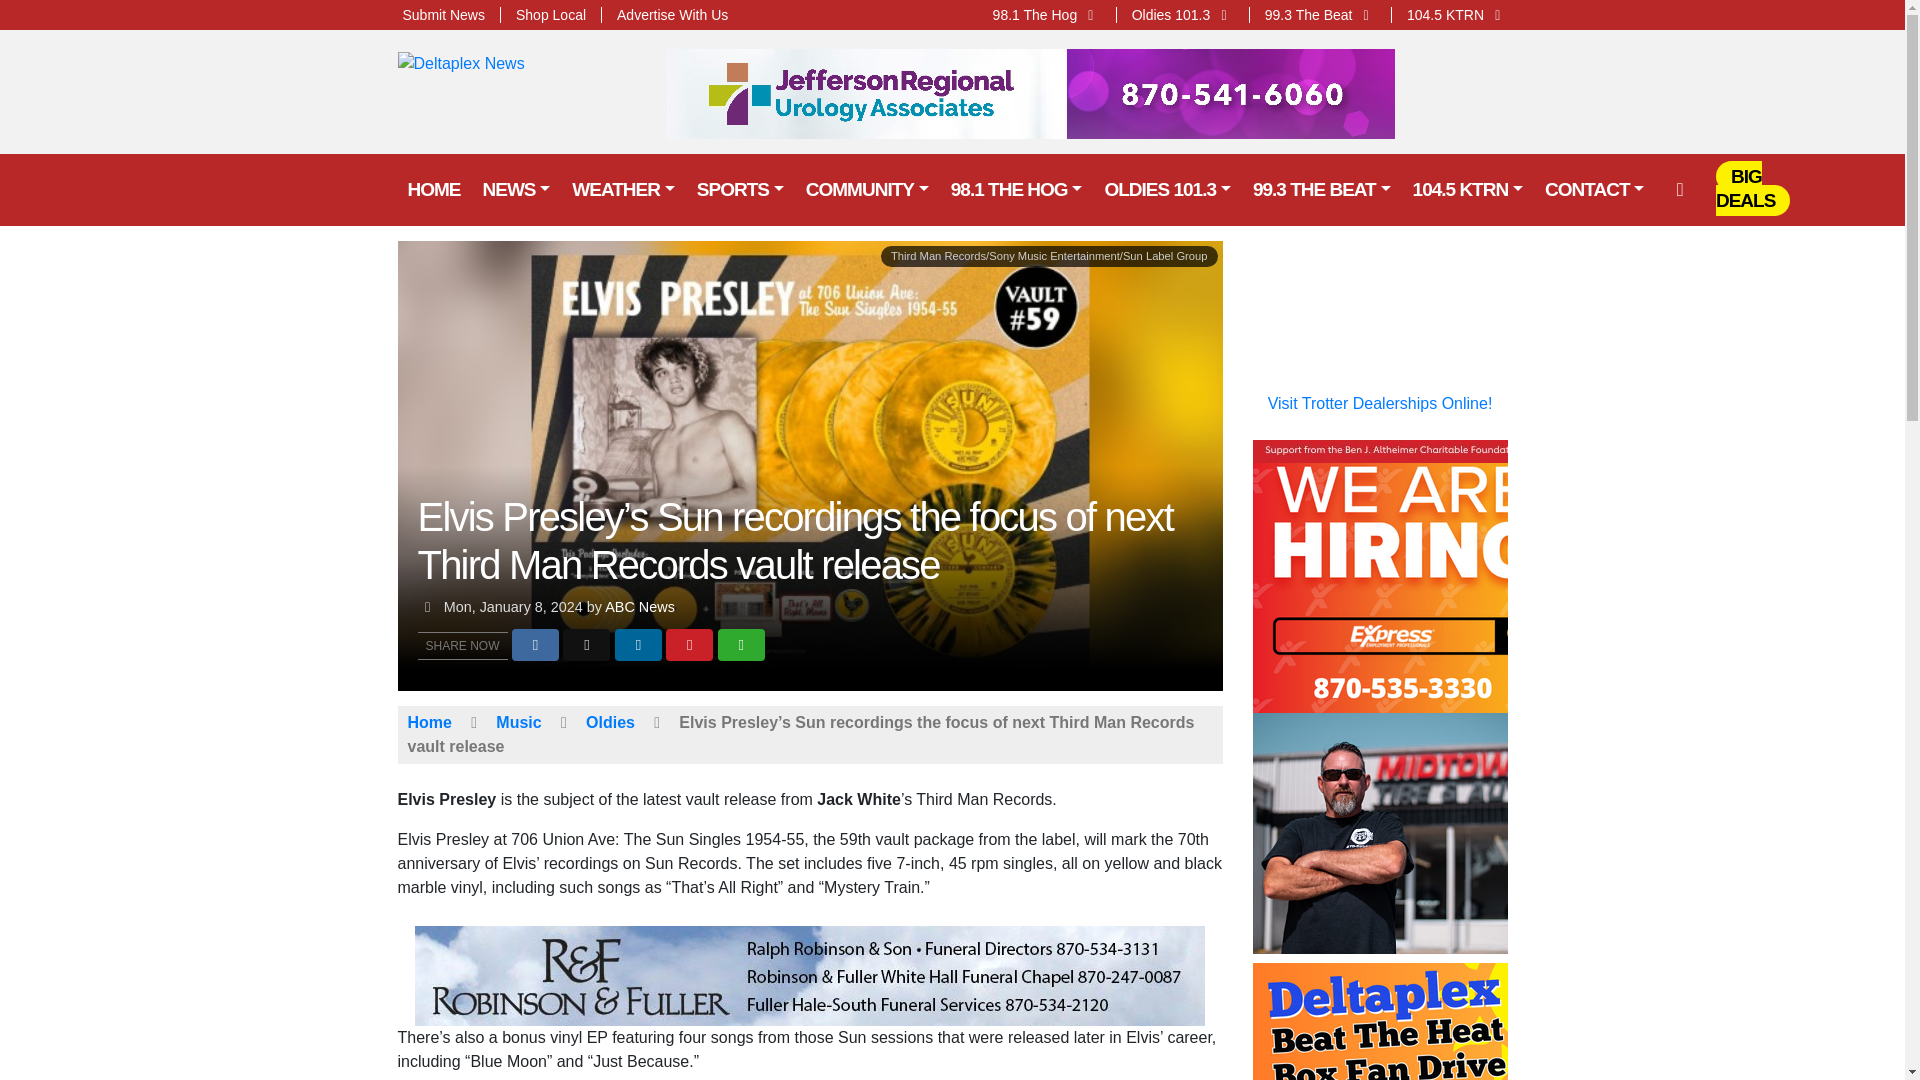 The height and width of the screenshot is (1080, 1920). Describe the element at coordinates (535, 644) in the screenshot. I see `Share to Facebook` at that location.